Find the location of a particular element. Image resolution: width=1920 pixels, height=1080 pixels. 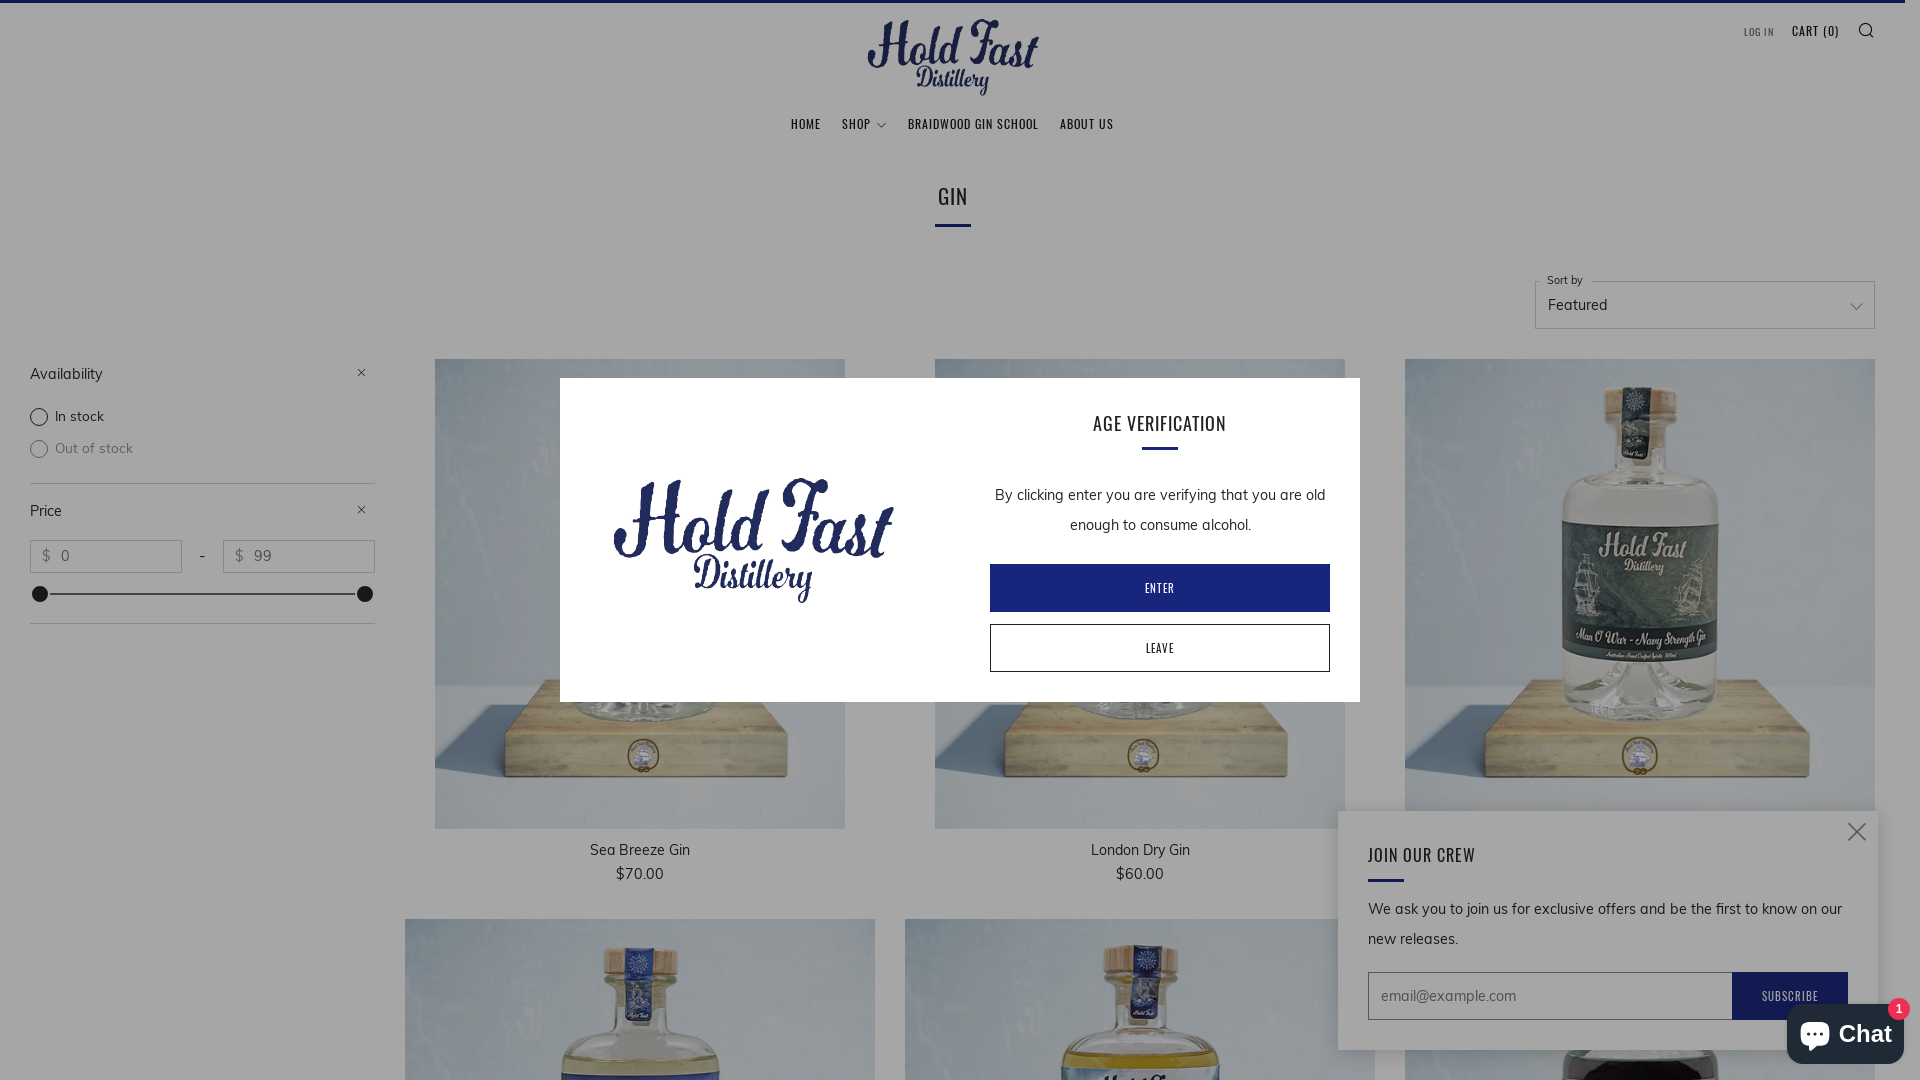

$75.00 is located at coordinates (1640, 874).